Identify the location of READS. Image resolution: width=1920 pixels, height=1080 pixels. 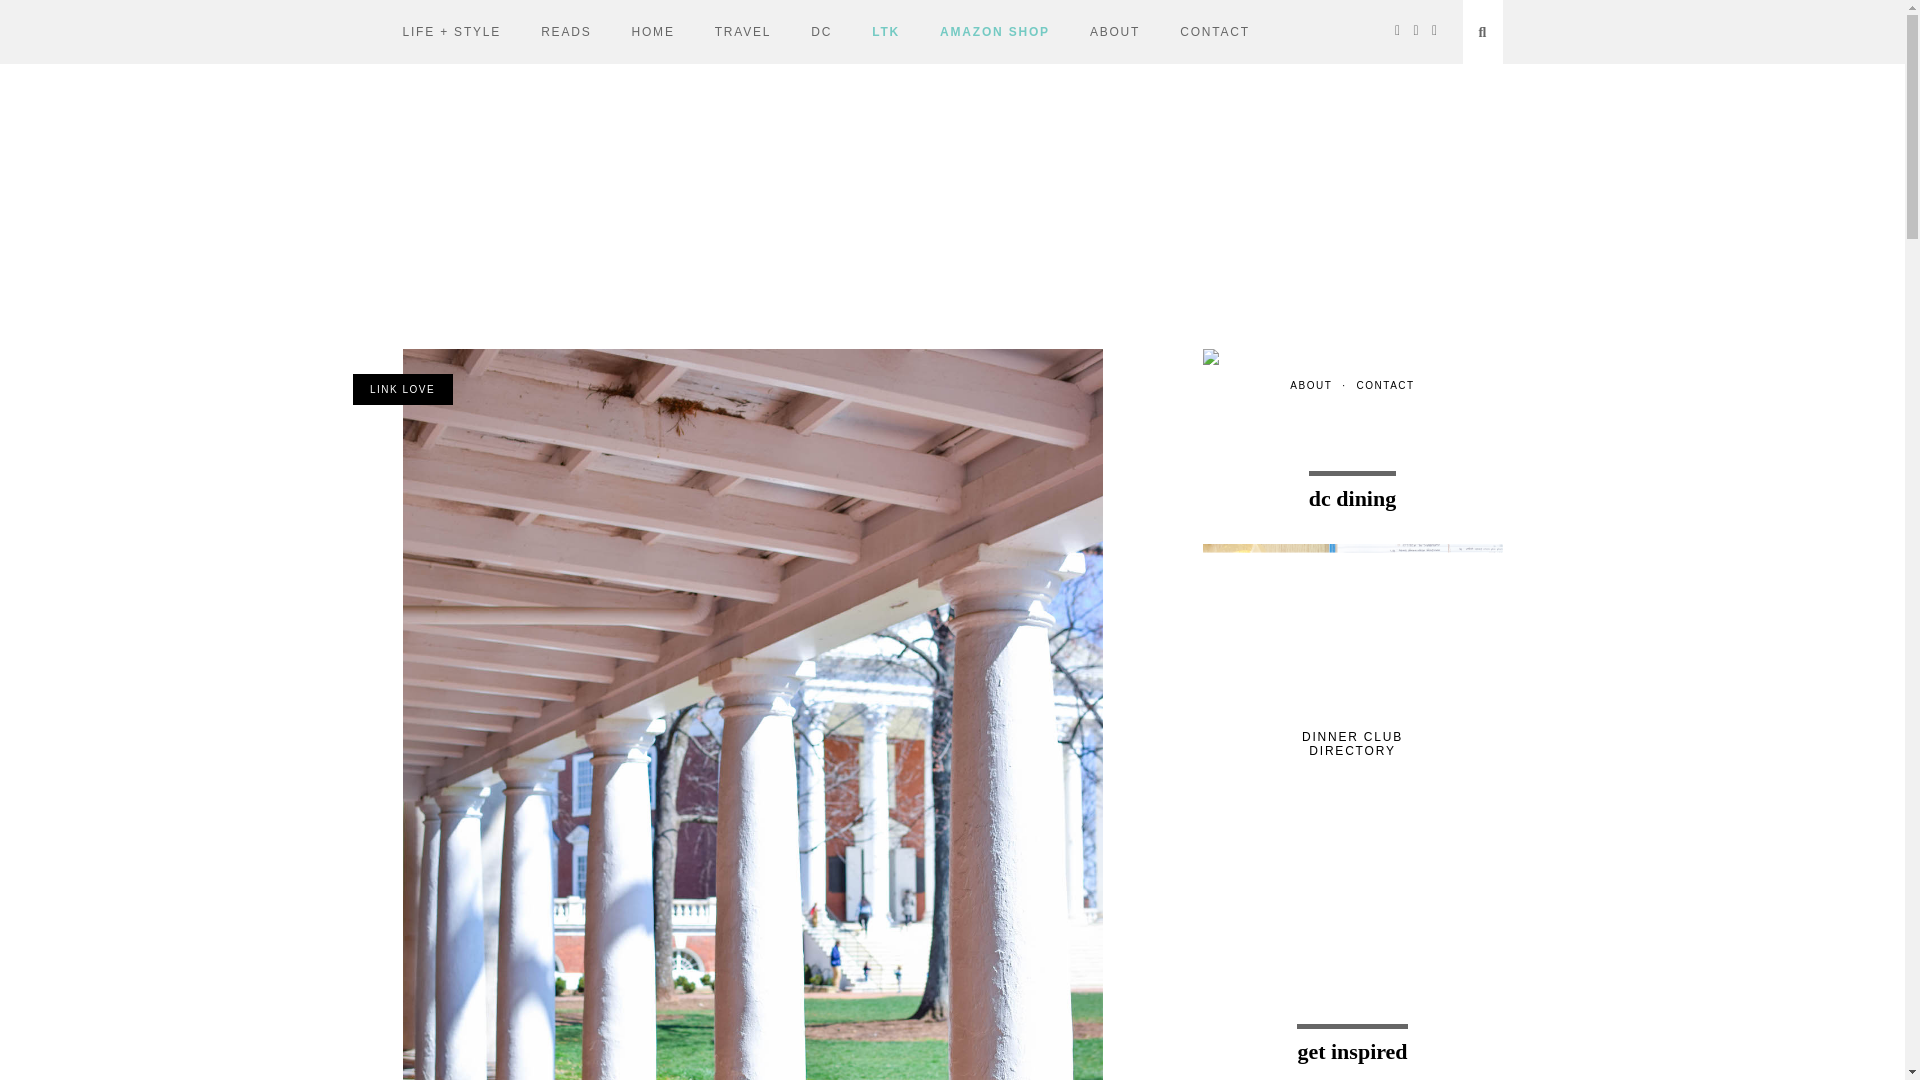
(566, 32).